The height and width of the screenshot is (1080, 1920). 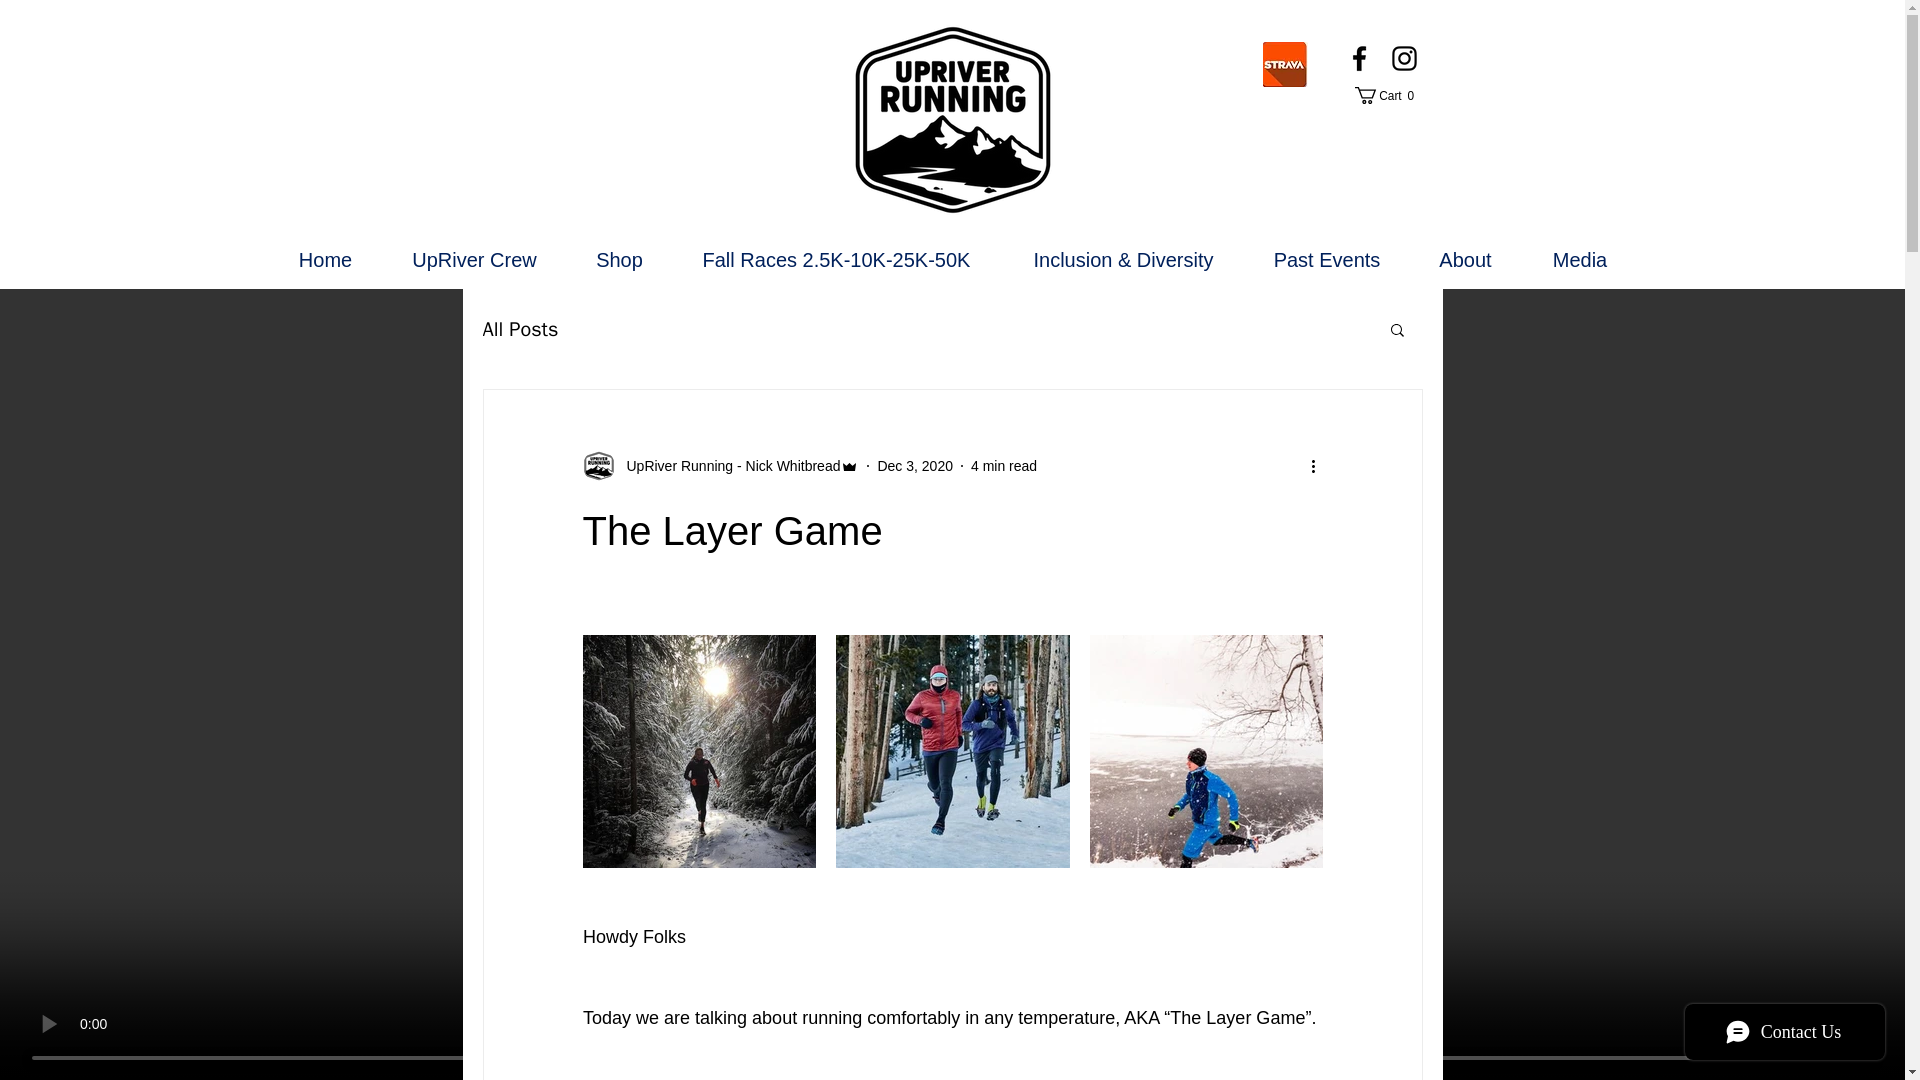 What do you see at coordinates (837, 260) in the screenshot?
I see `UpRiver Crew` at bounding box center [837, 260].